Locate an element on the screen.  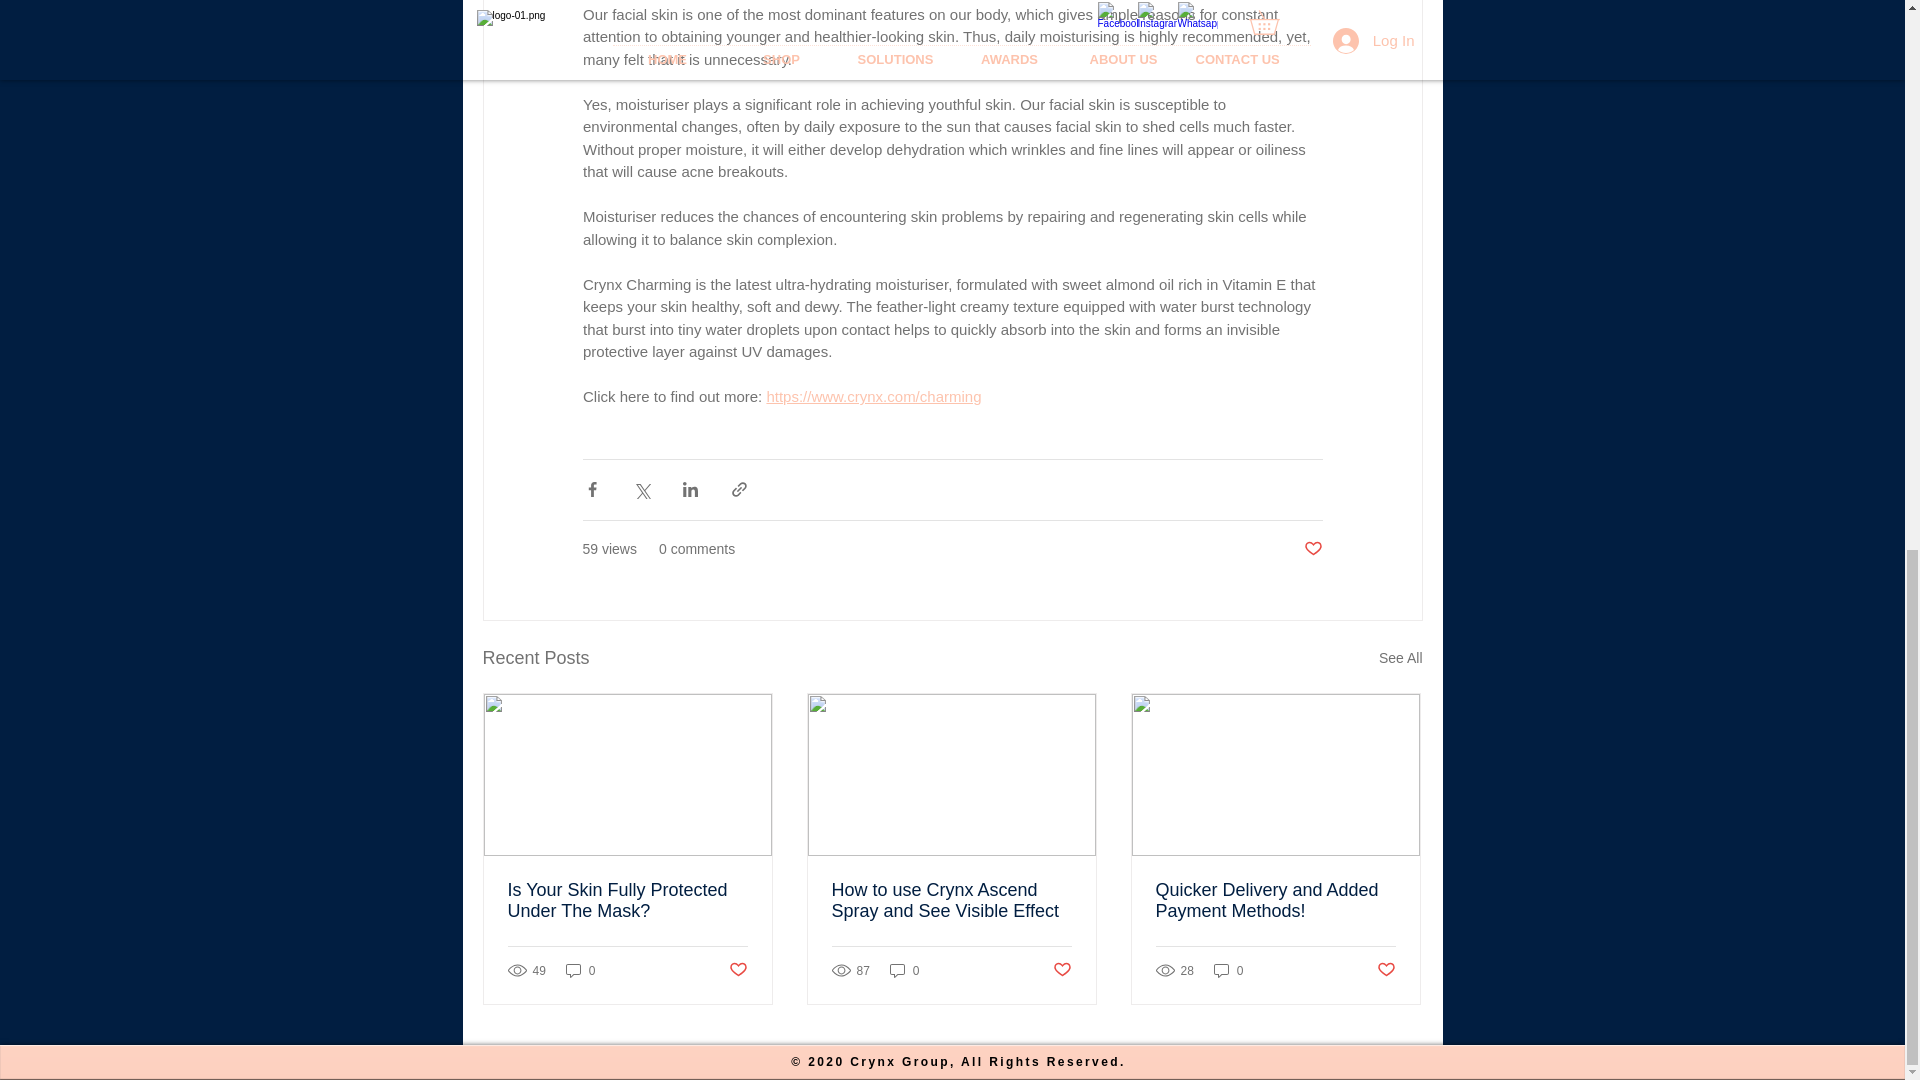
Post not marked as liked is located at coordinates (1312, 549).